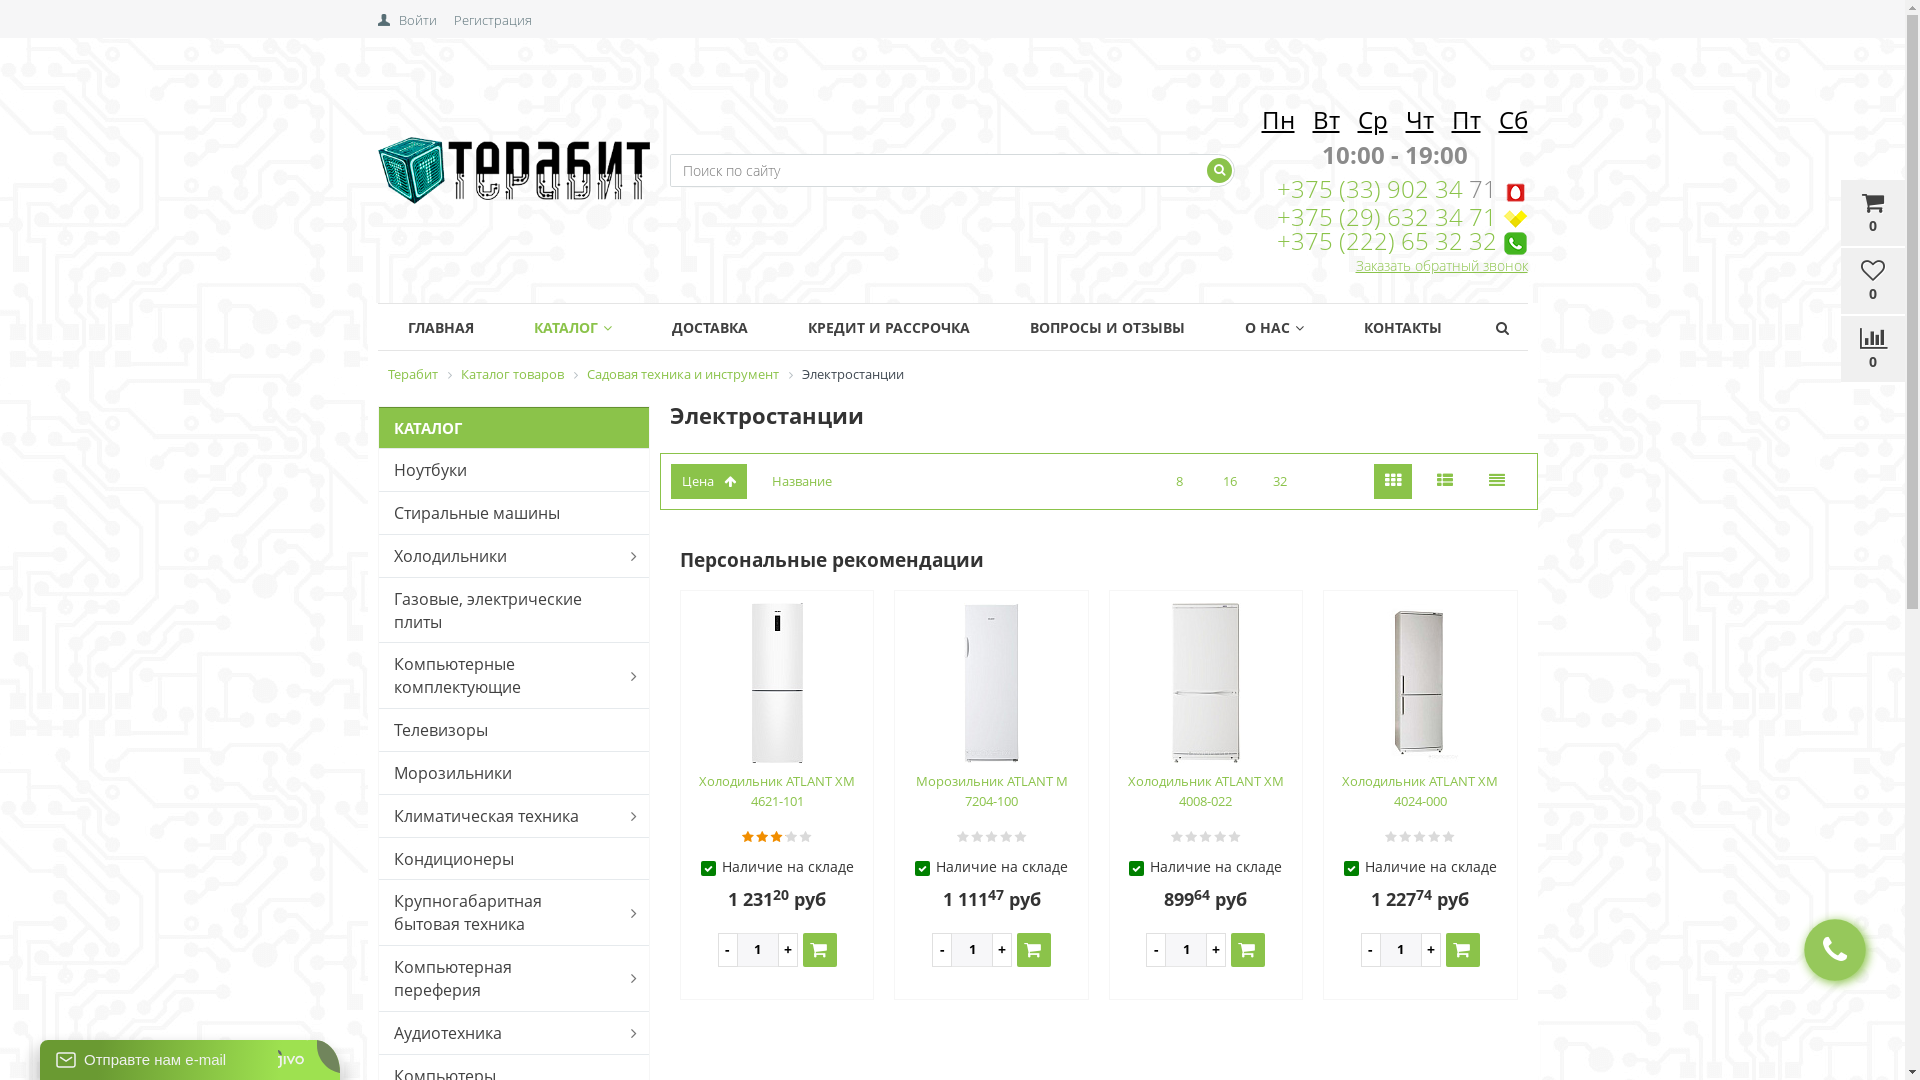 The height and width of the screenshot is (1080, 1920). I want to click on 0, so click(1873, 282).